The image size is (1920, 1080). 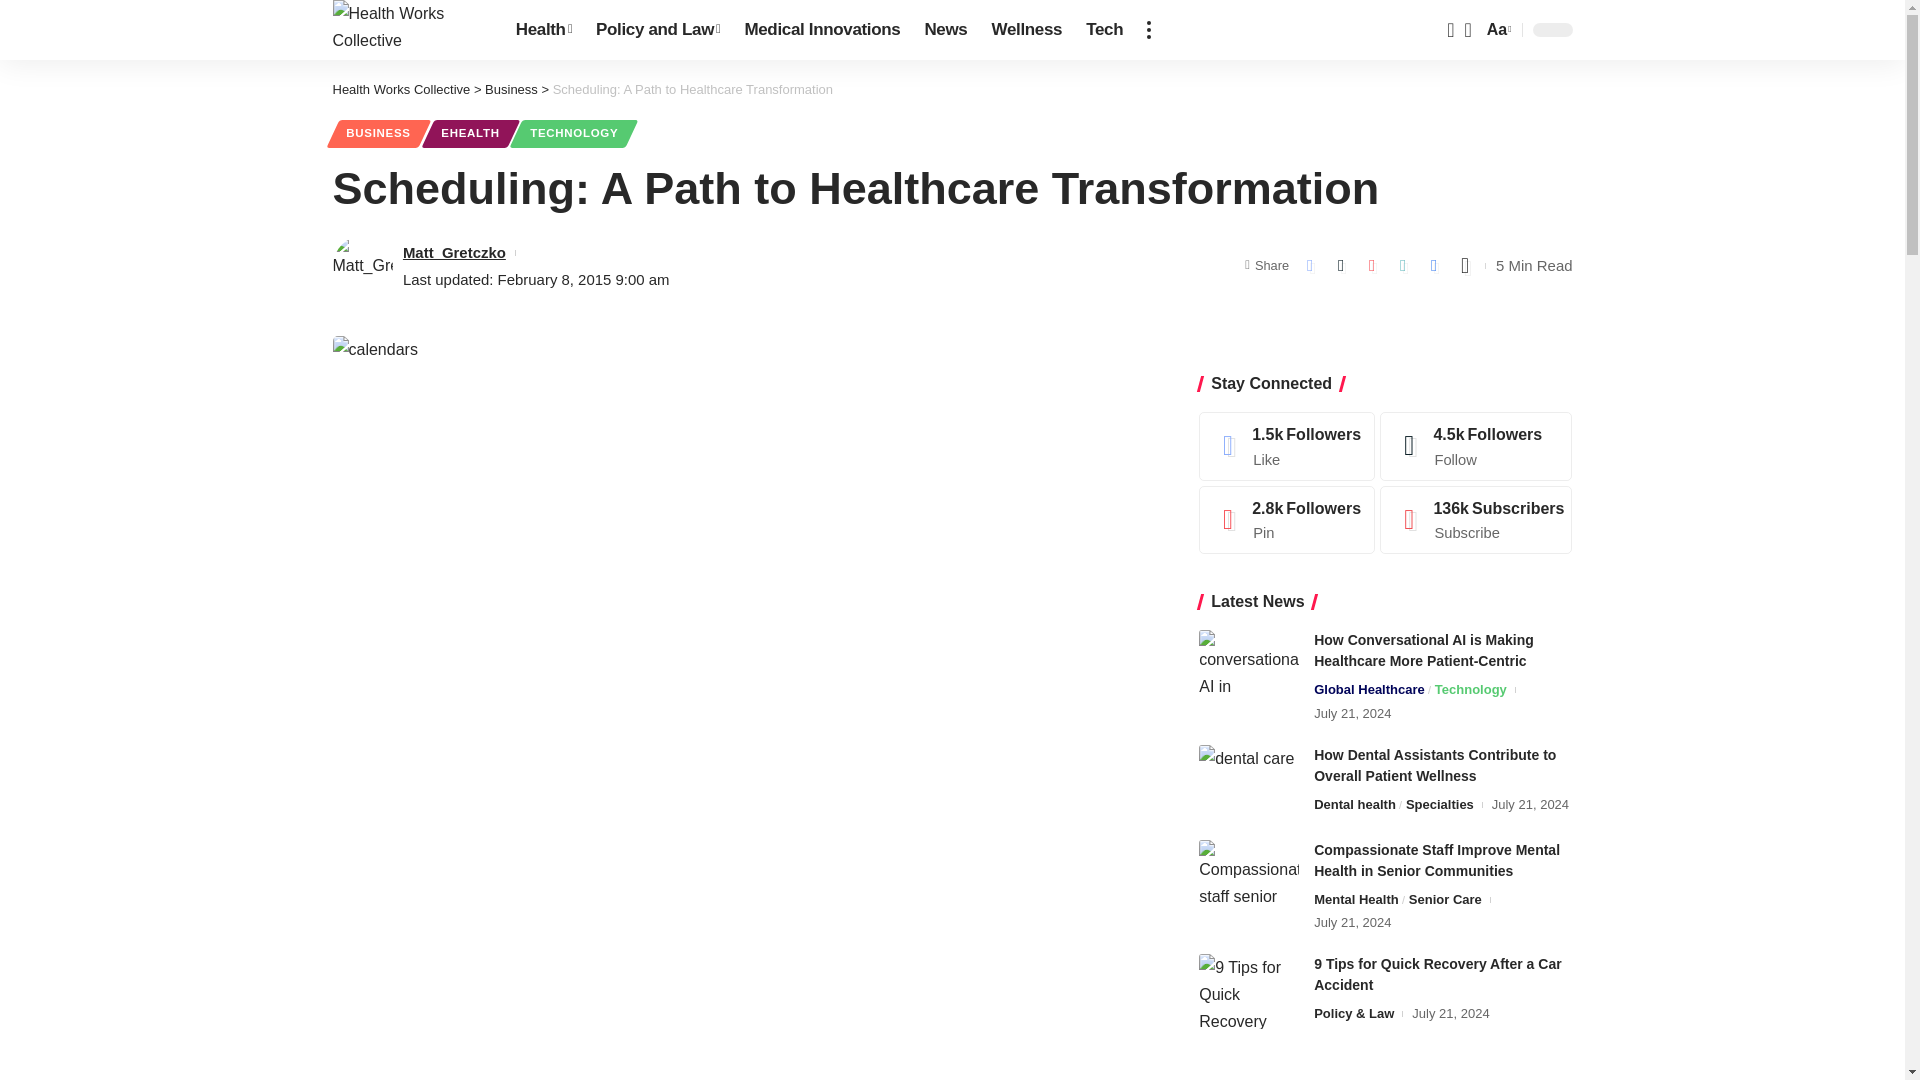 What do you see at coordinates (1104, 30) in the screenshot?
I see `Tech` at bounding box center [1104, 30].